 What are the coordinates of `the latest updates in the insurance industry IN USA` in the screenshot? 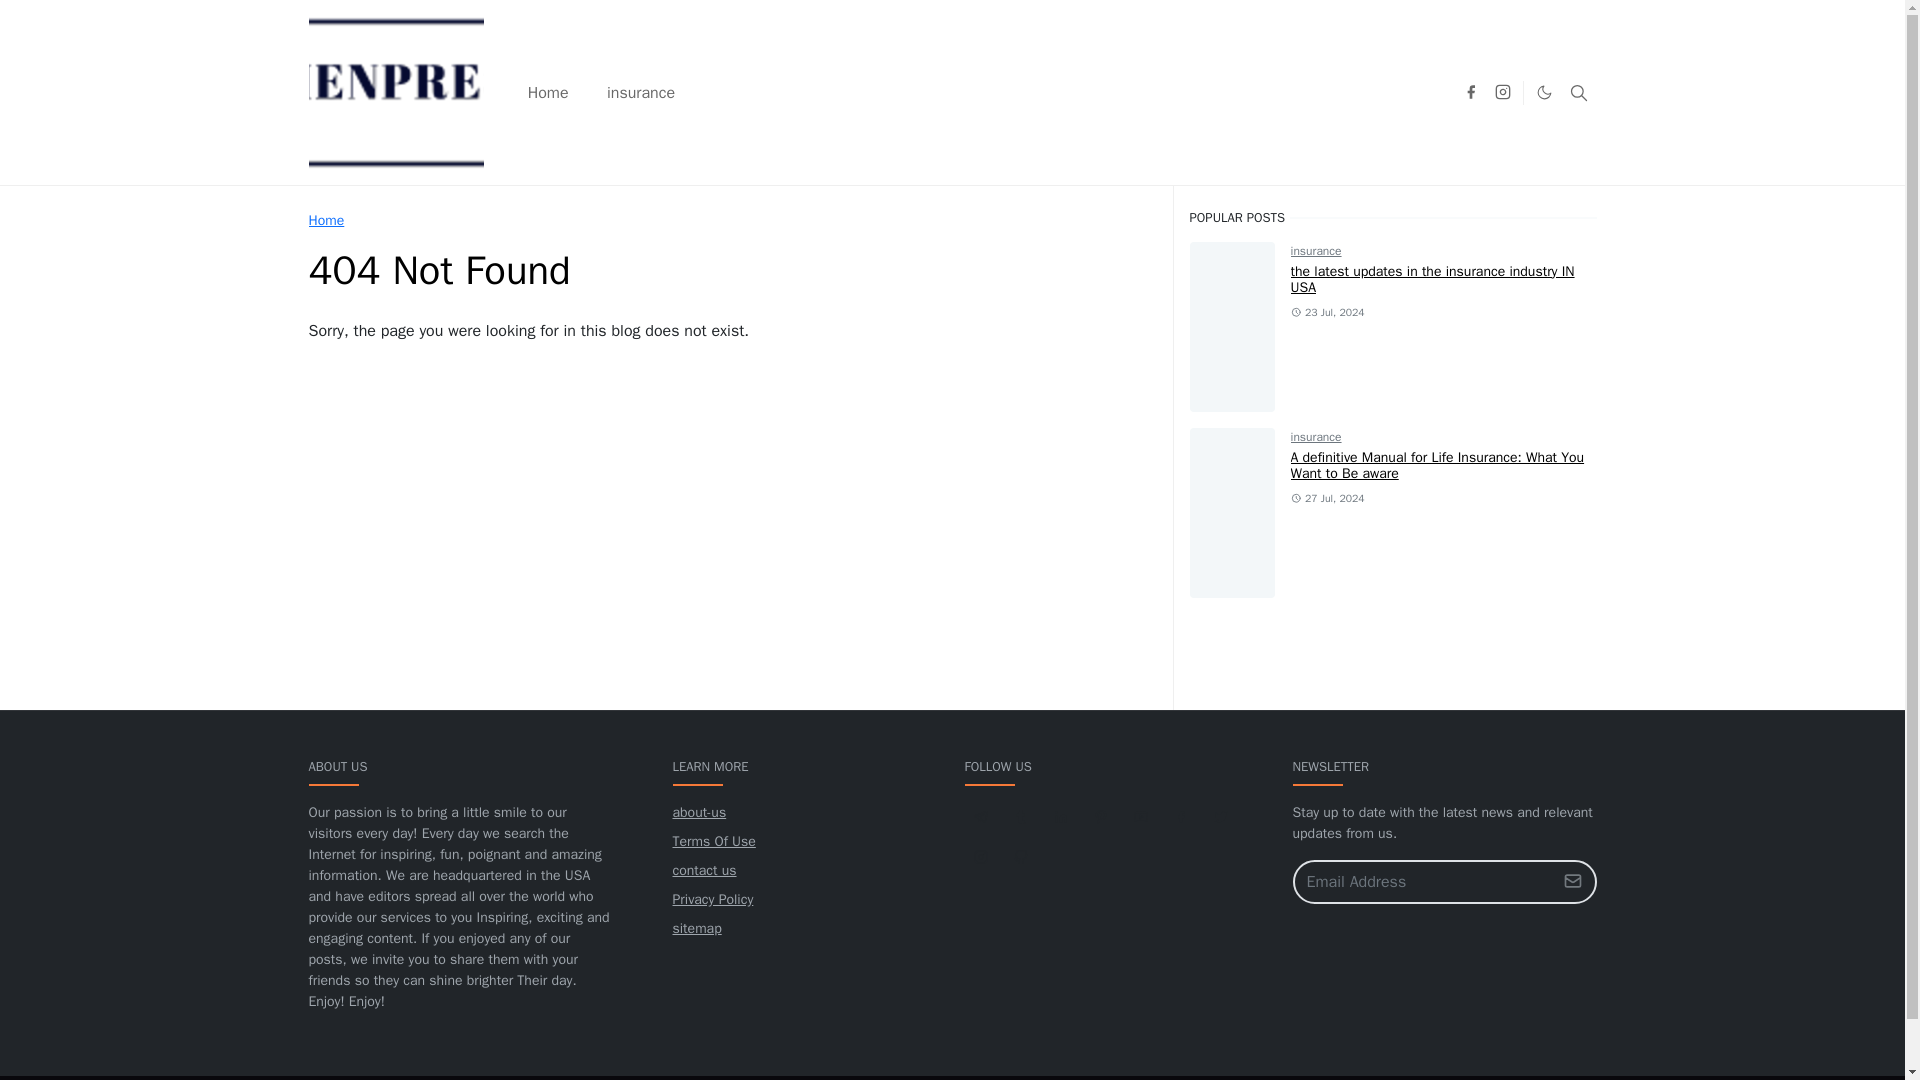 It's located at (1432, 280).